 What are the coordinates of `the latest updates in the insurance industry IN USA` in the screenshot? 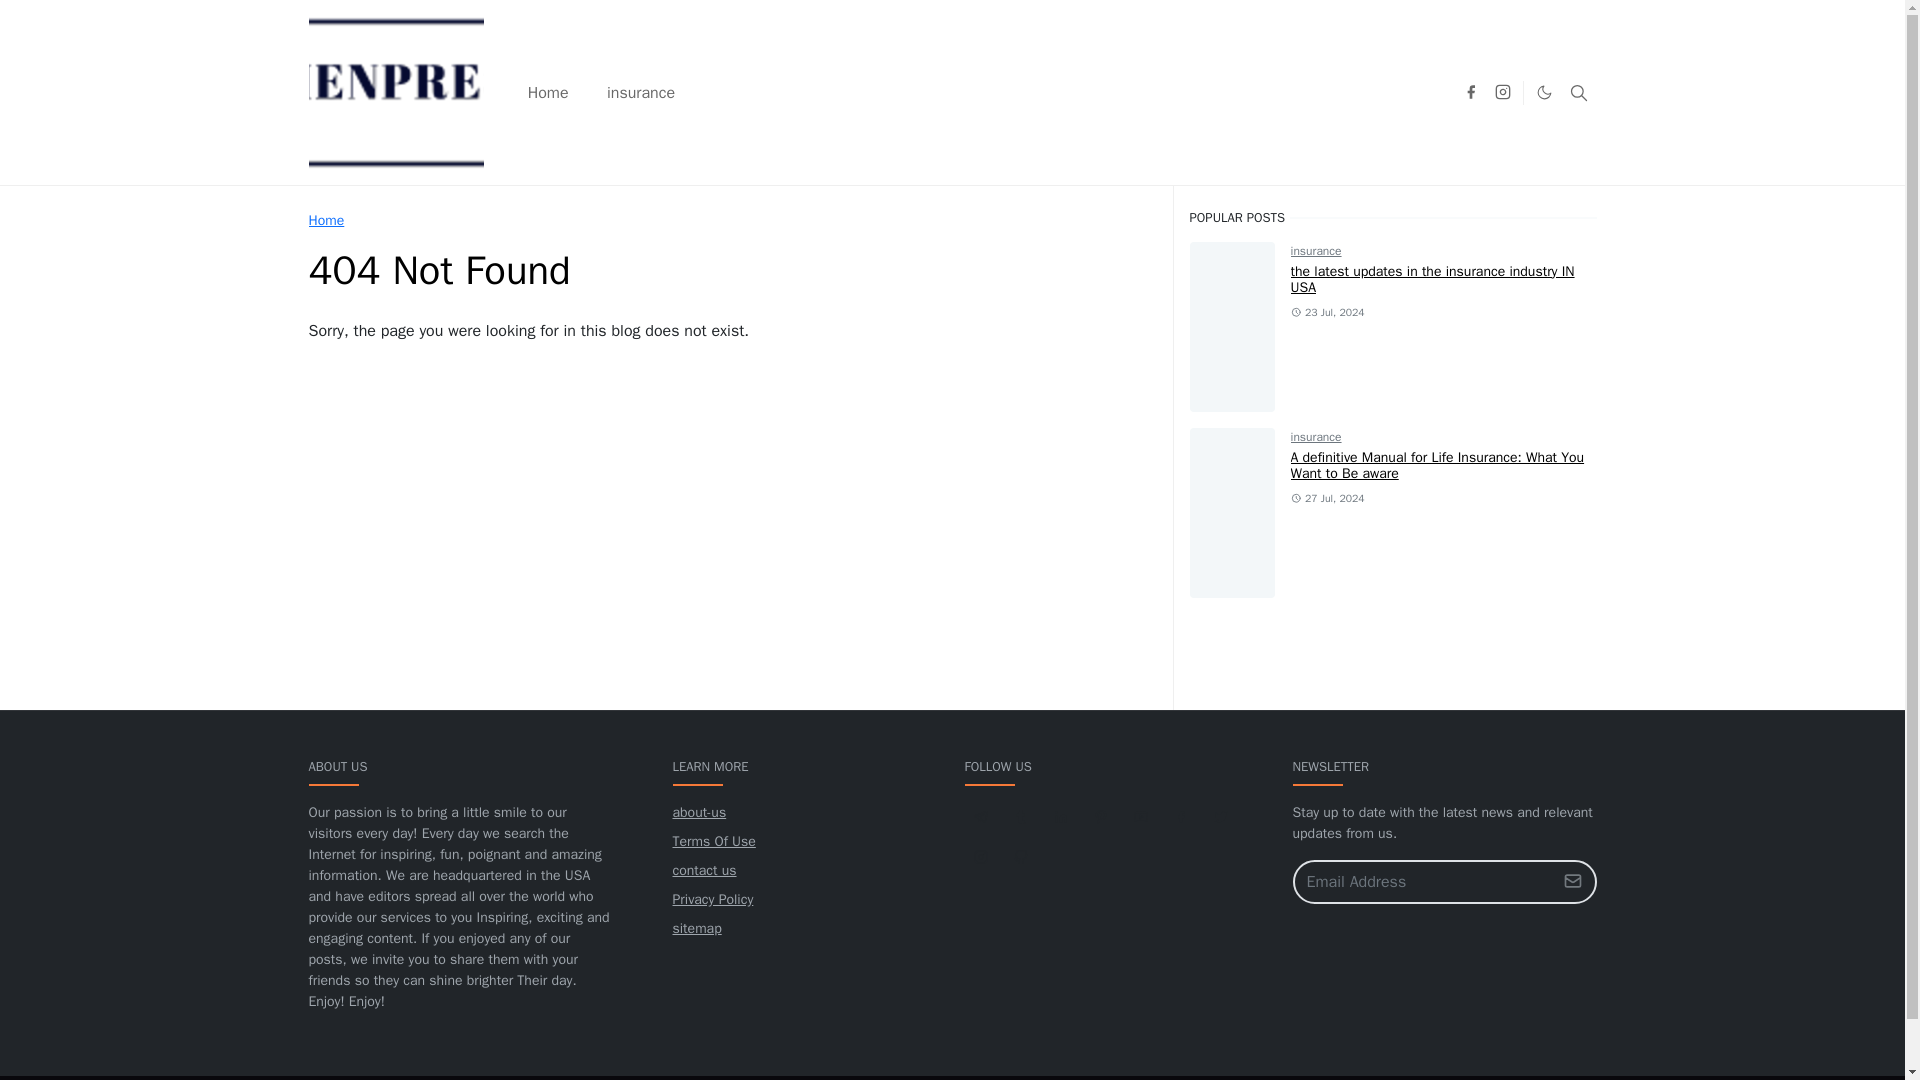 It's located at (1432, 280).